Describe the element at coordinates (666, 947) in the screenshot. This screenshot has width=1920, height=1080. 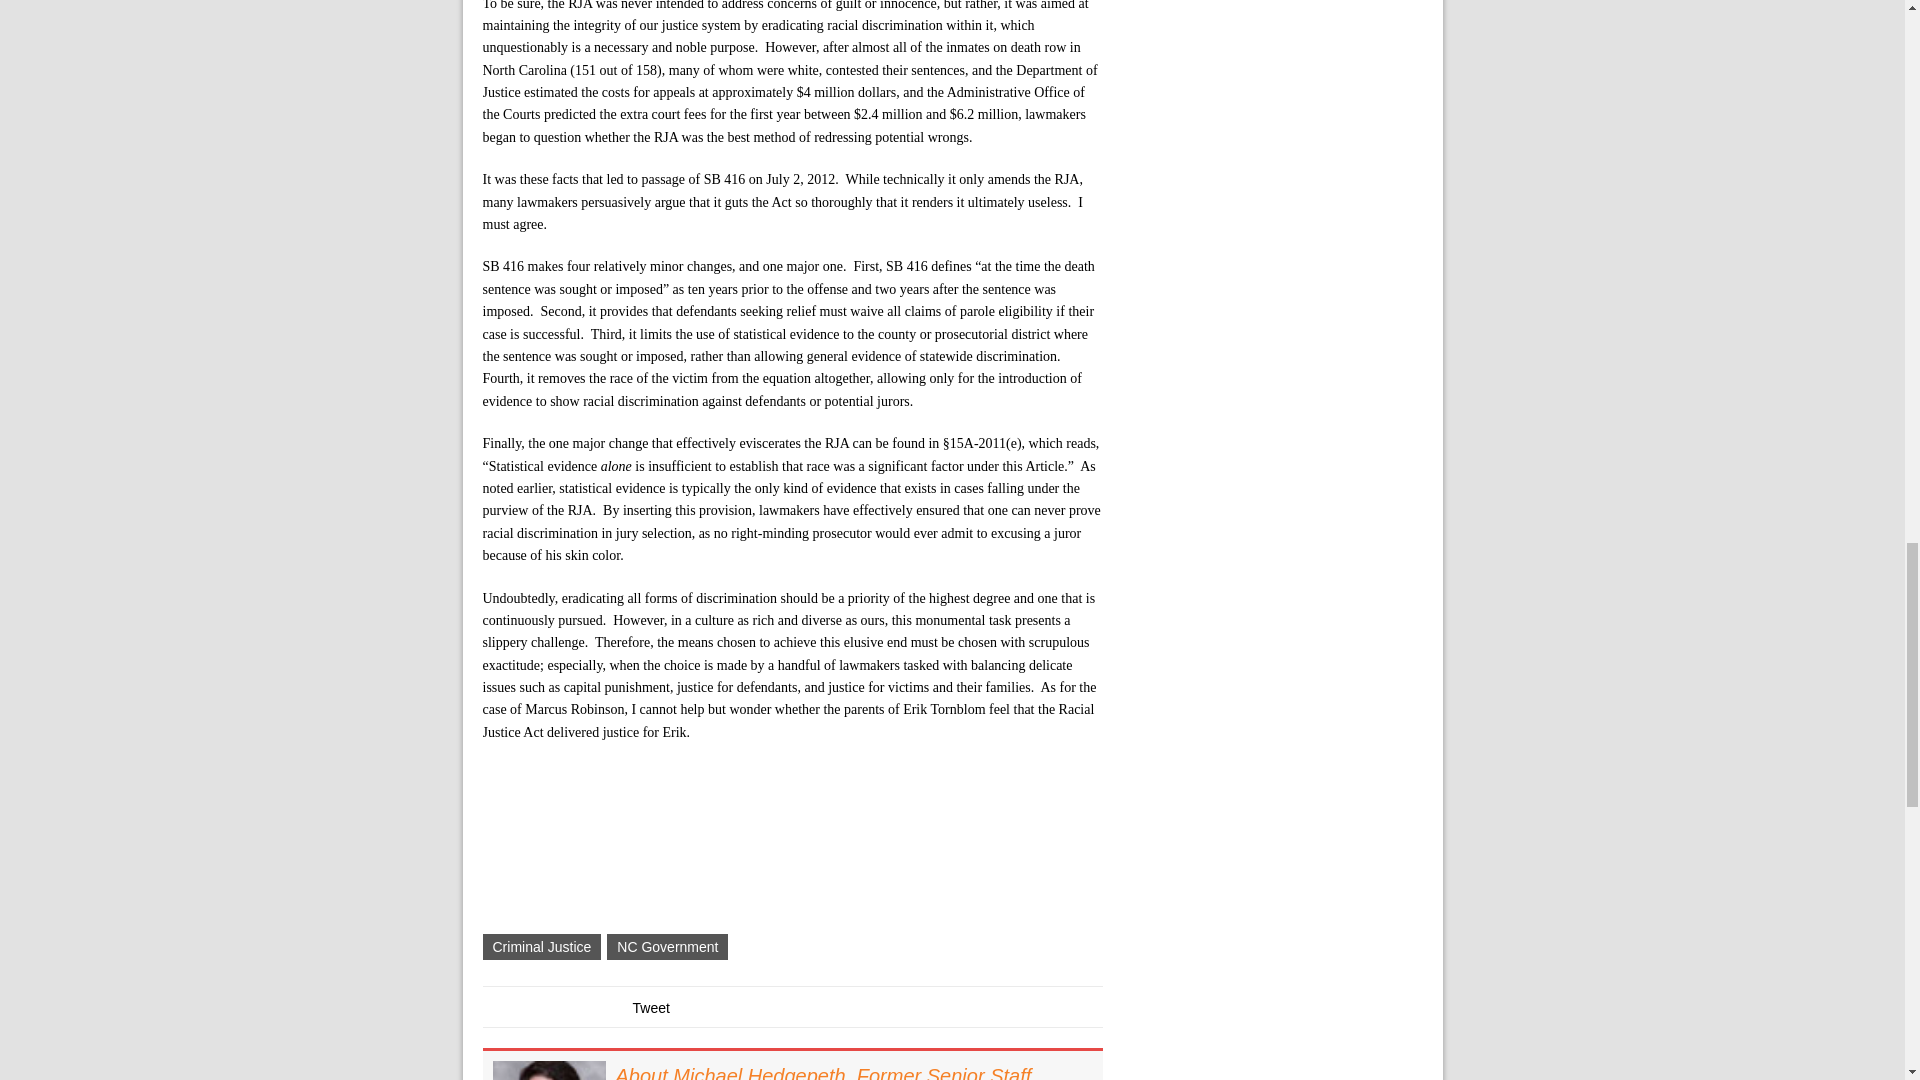
I see `NC Government` at that location.